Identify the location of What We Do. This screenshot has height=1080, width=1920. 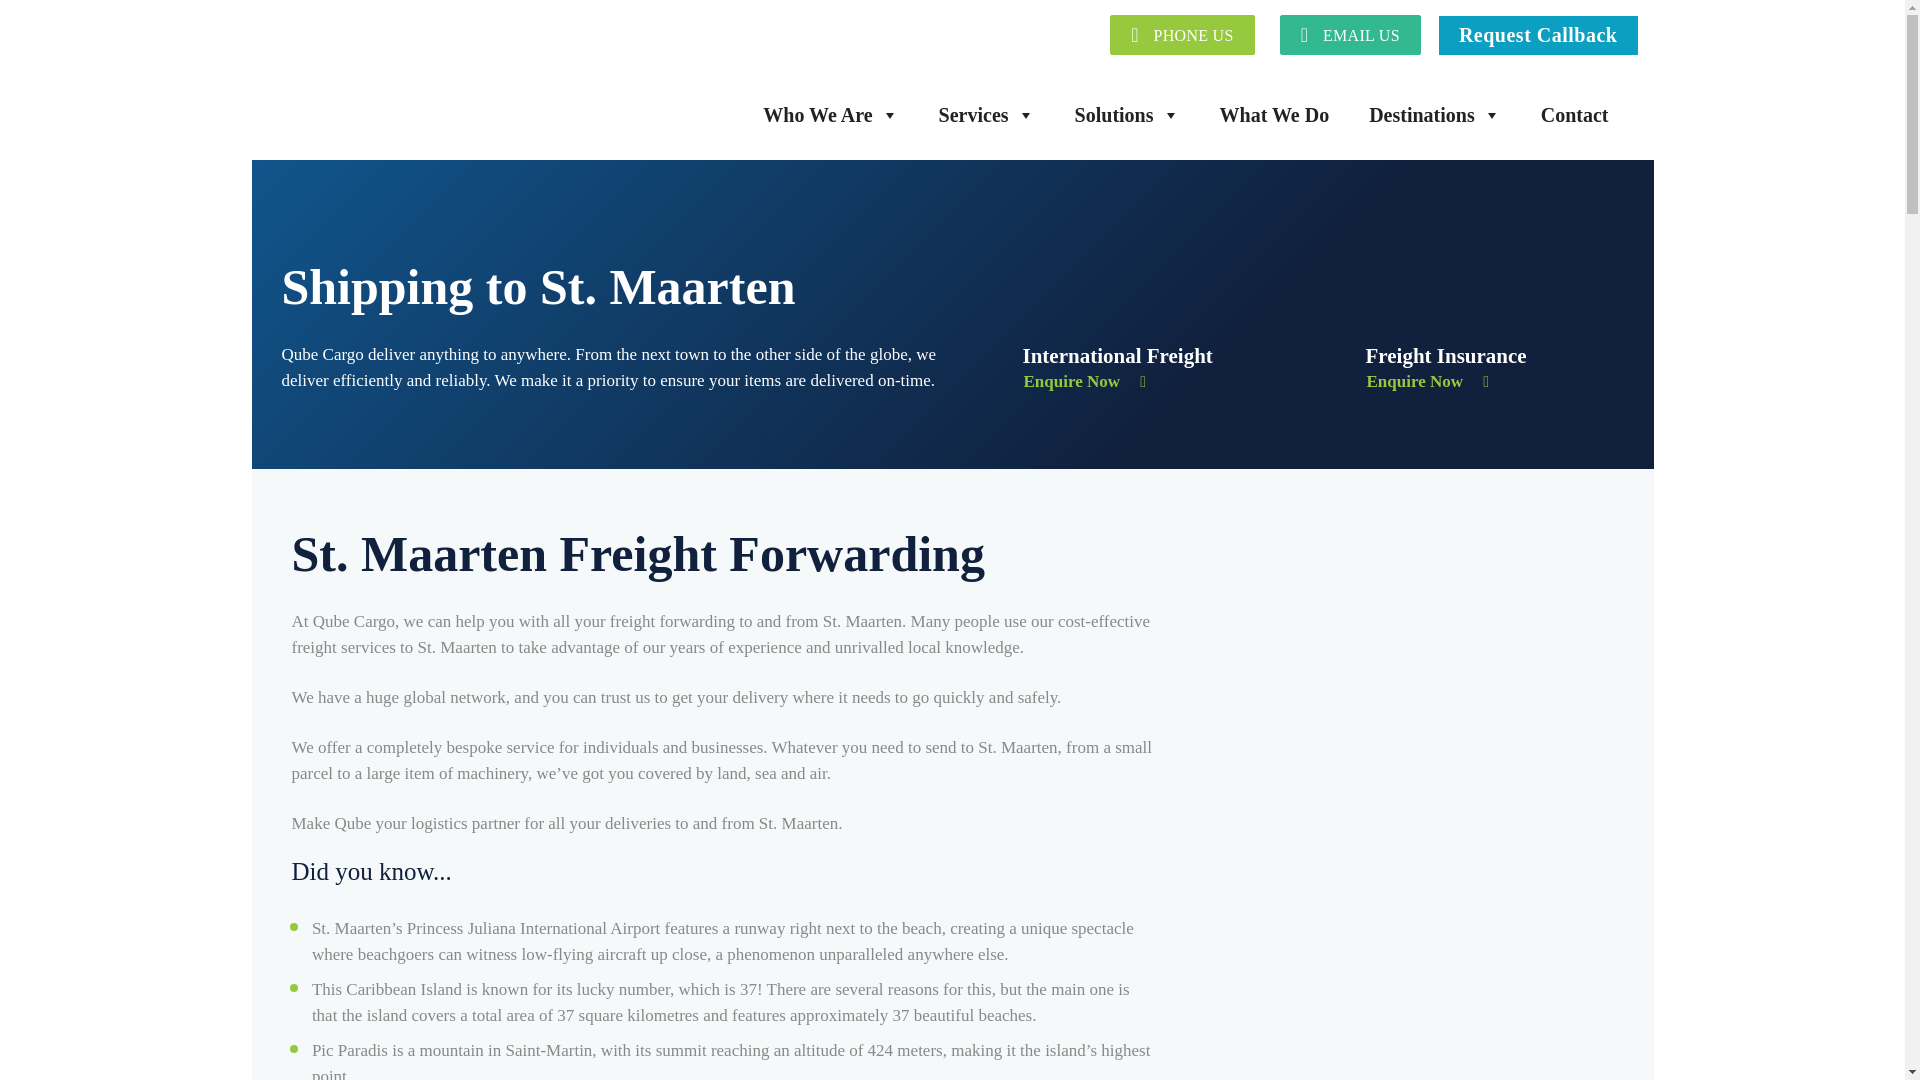
(1274, 115).